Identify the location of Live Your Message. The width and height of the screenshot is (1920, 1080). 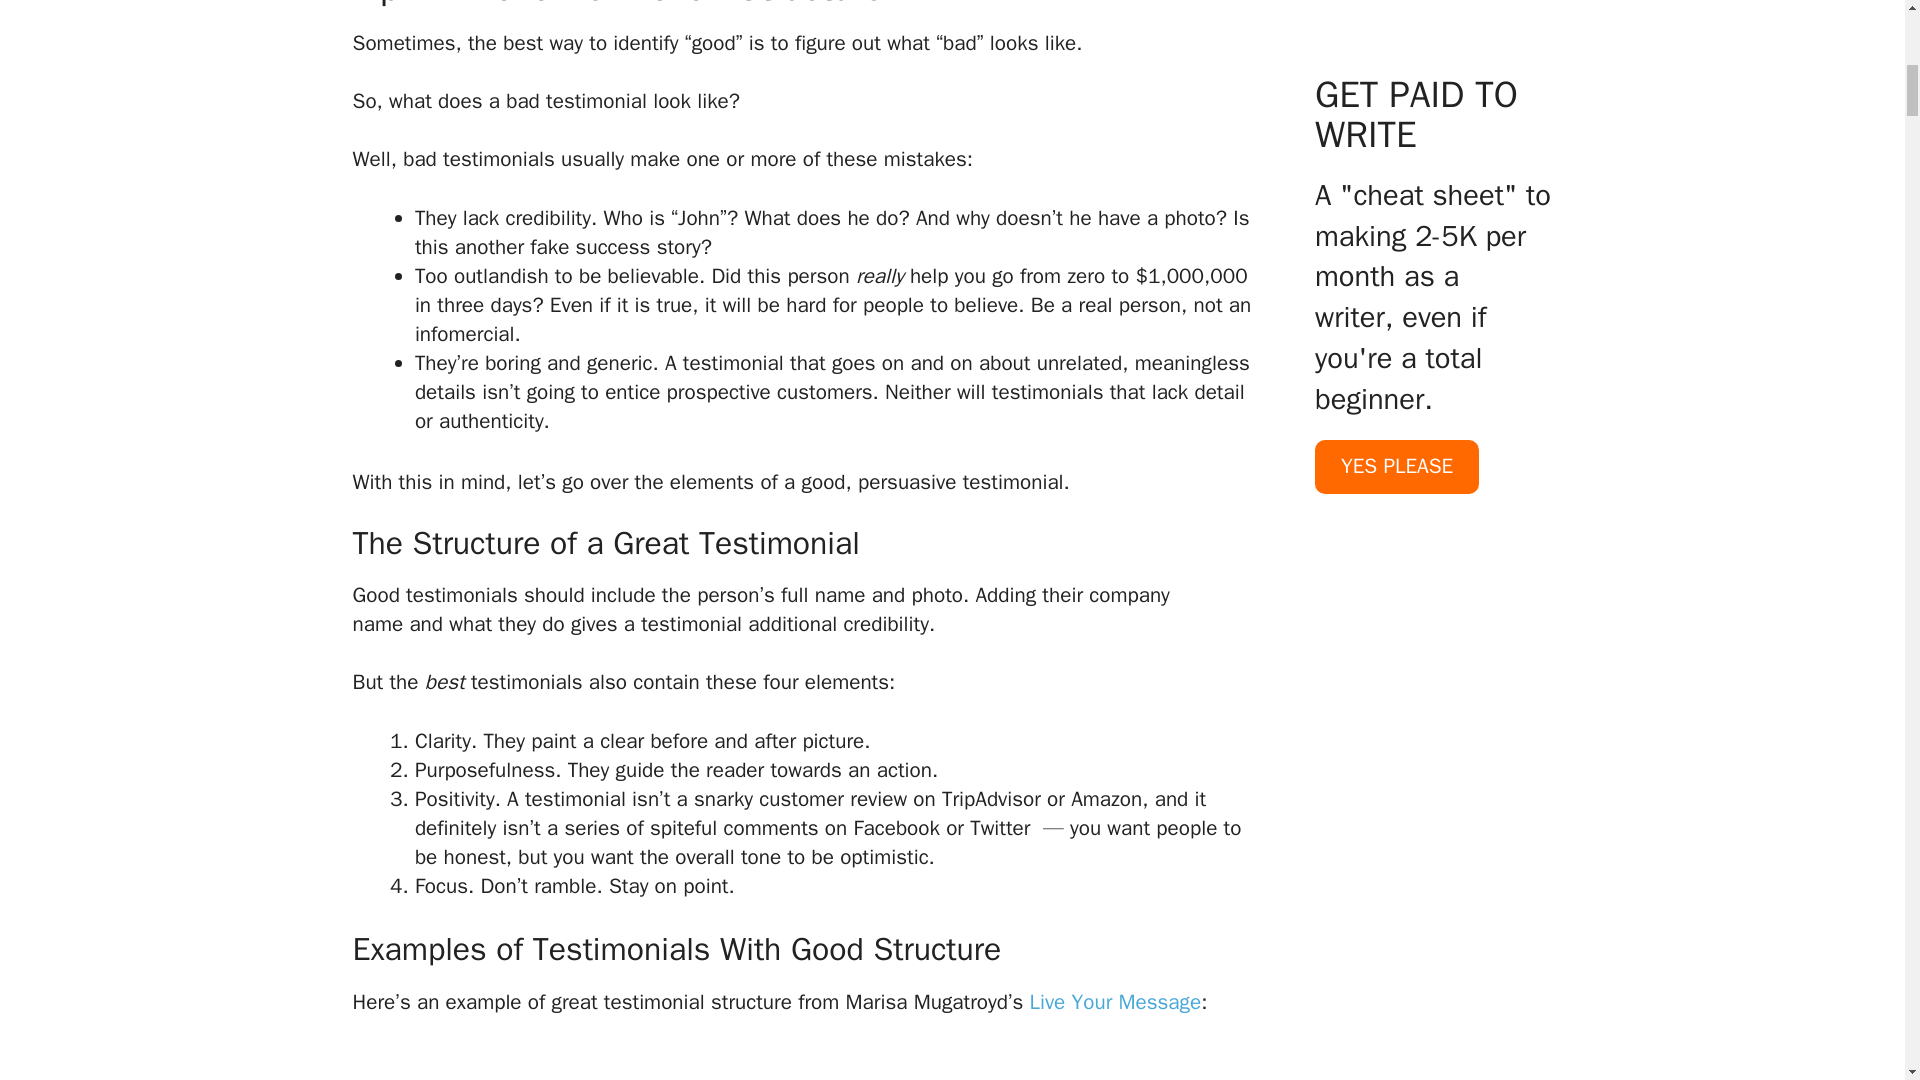
(1115, 1002).